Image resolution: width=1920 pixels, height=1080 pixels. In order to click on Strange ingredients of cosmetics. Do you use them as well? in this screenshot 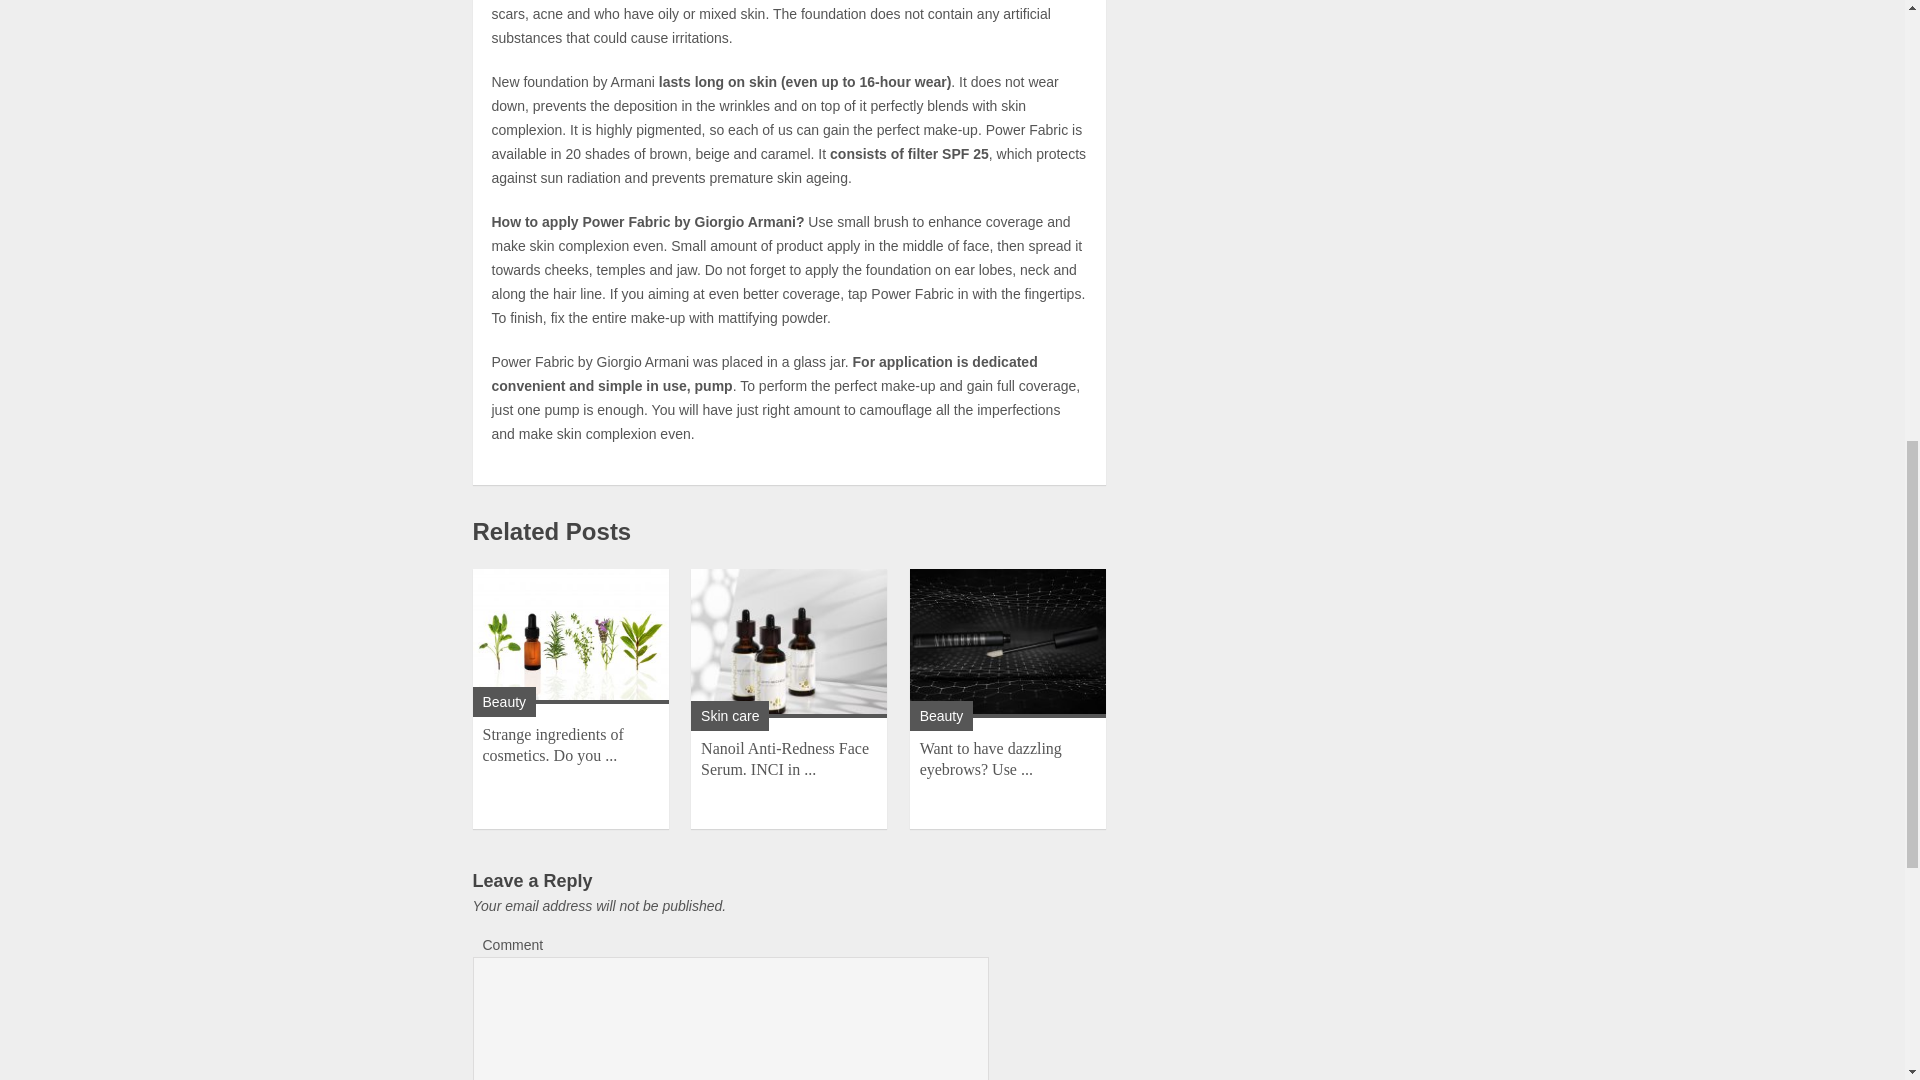, I will do `click(570, 636)`.